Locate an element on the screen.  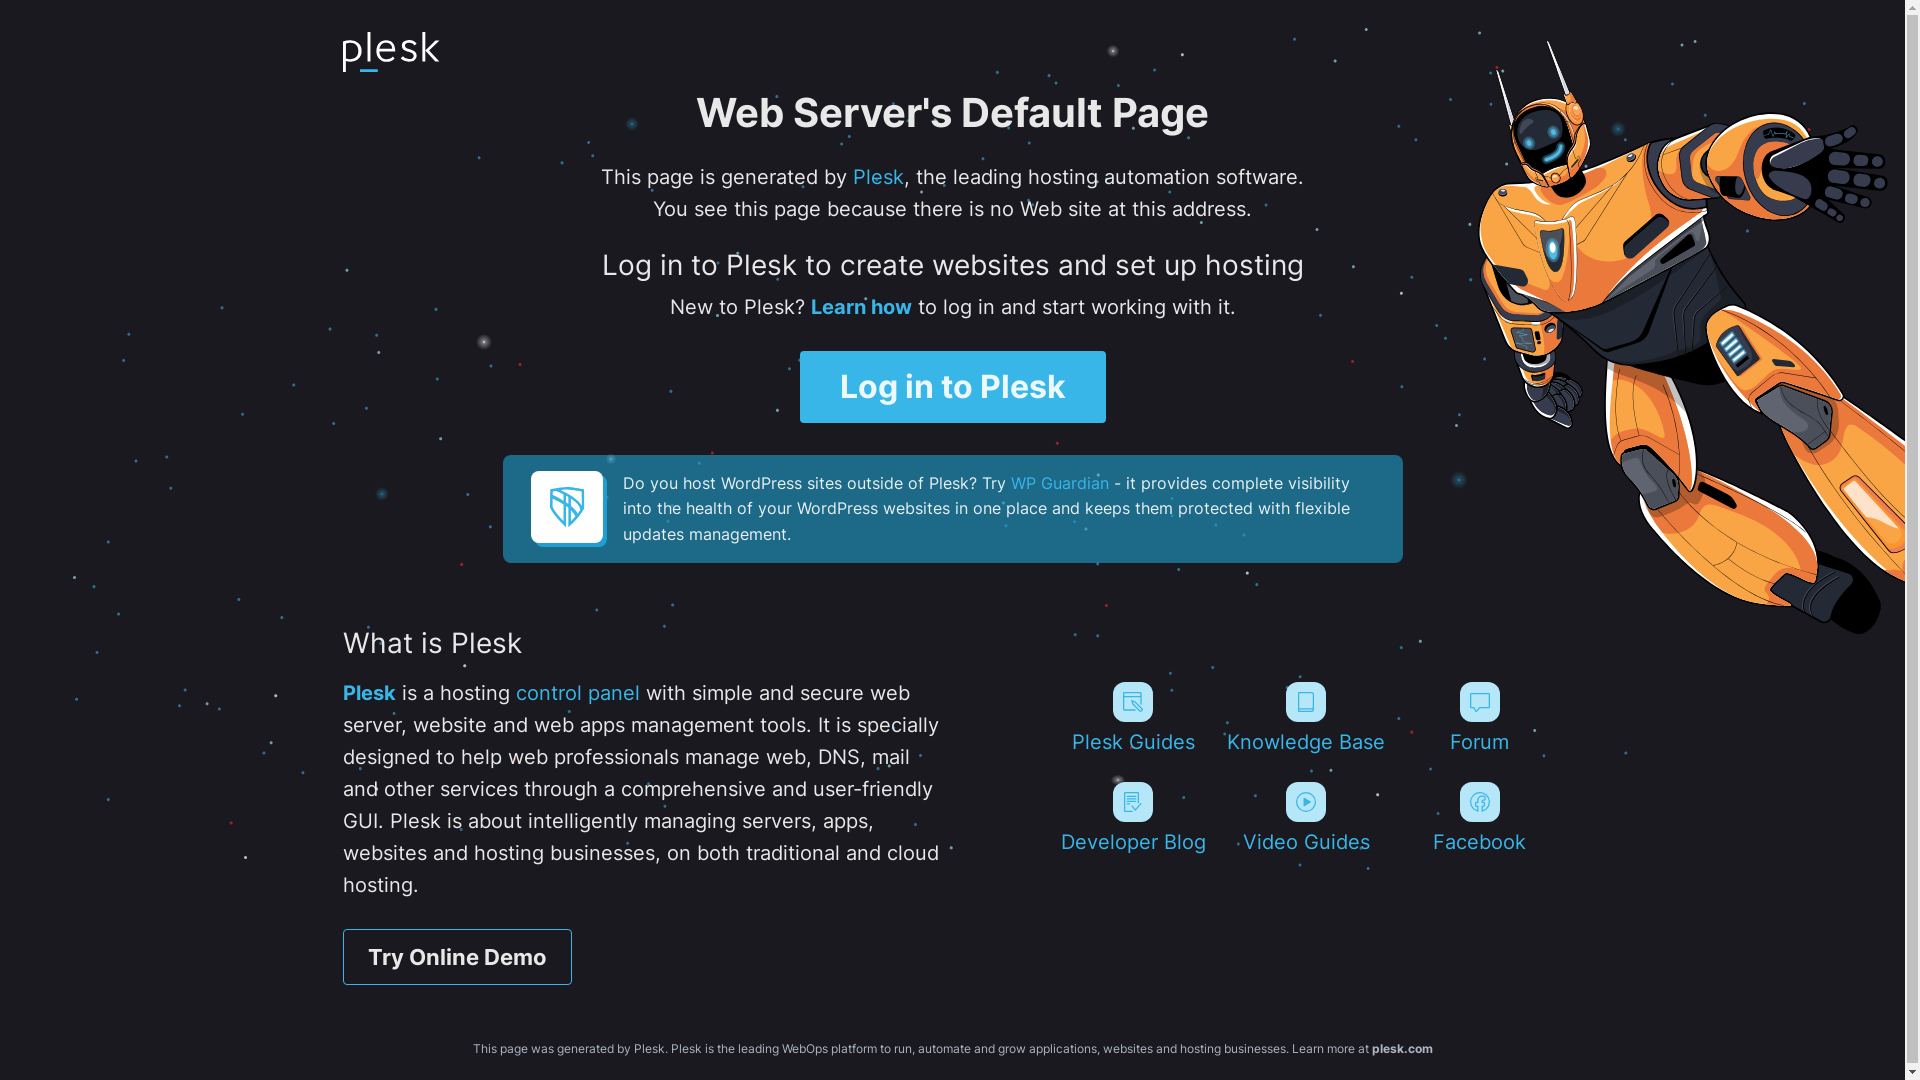
Forum is located at coordinates (1480, 718).